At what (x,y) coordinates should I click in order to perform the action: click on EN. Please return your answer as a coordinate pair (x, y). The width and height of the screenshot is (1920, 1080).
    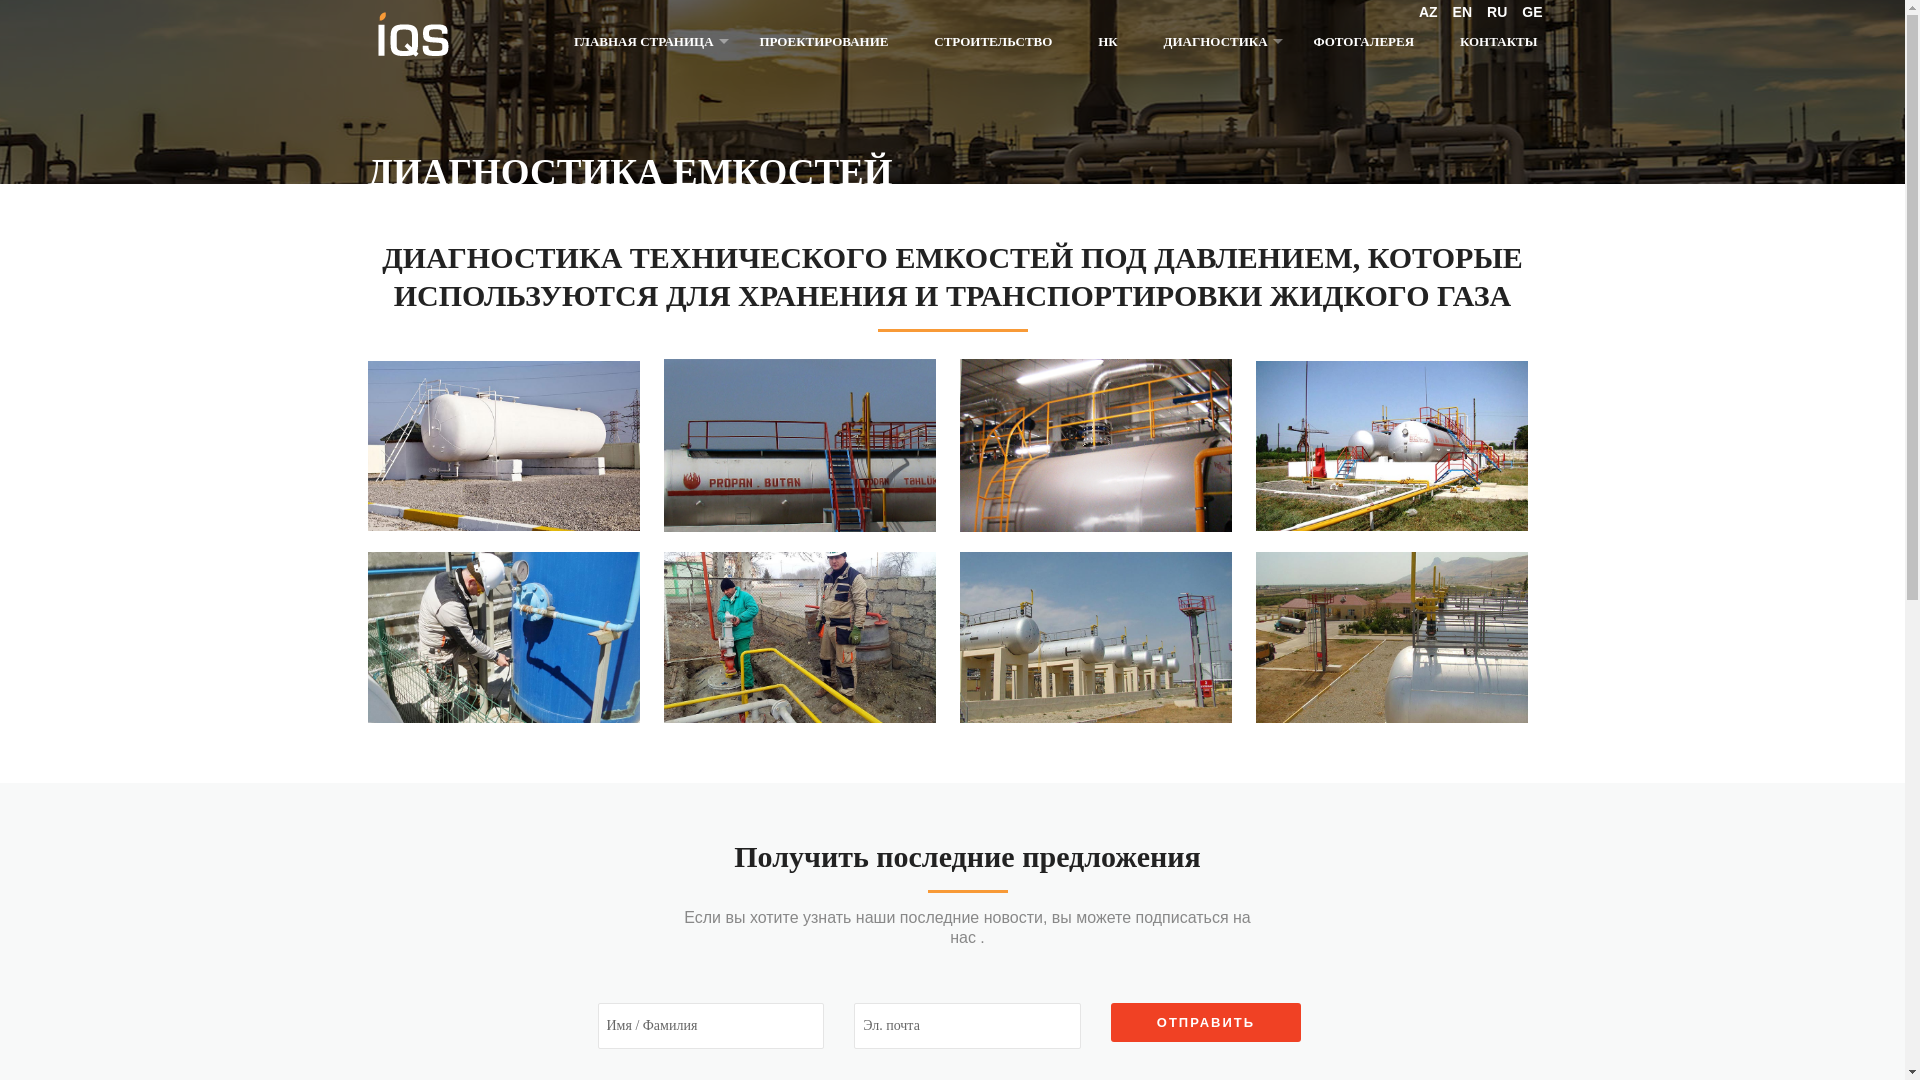
    Looking at the image, I should click on (1462, 12).